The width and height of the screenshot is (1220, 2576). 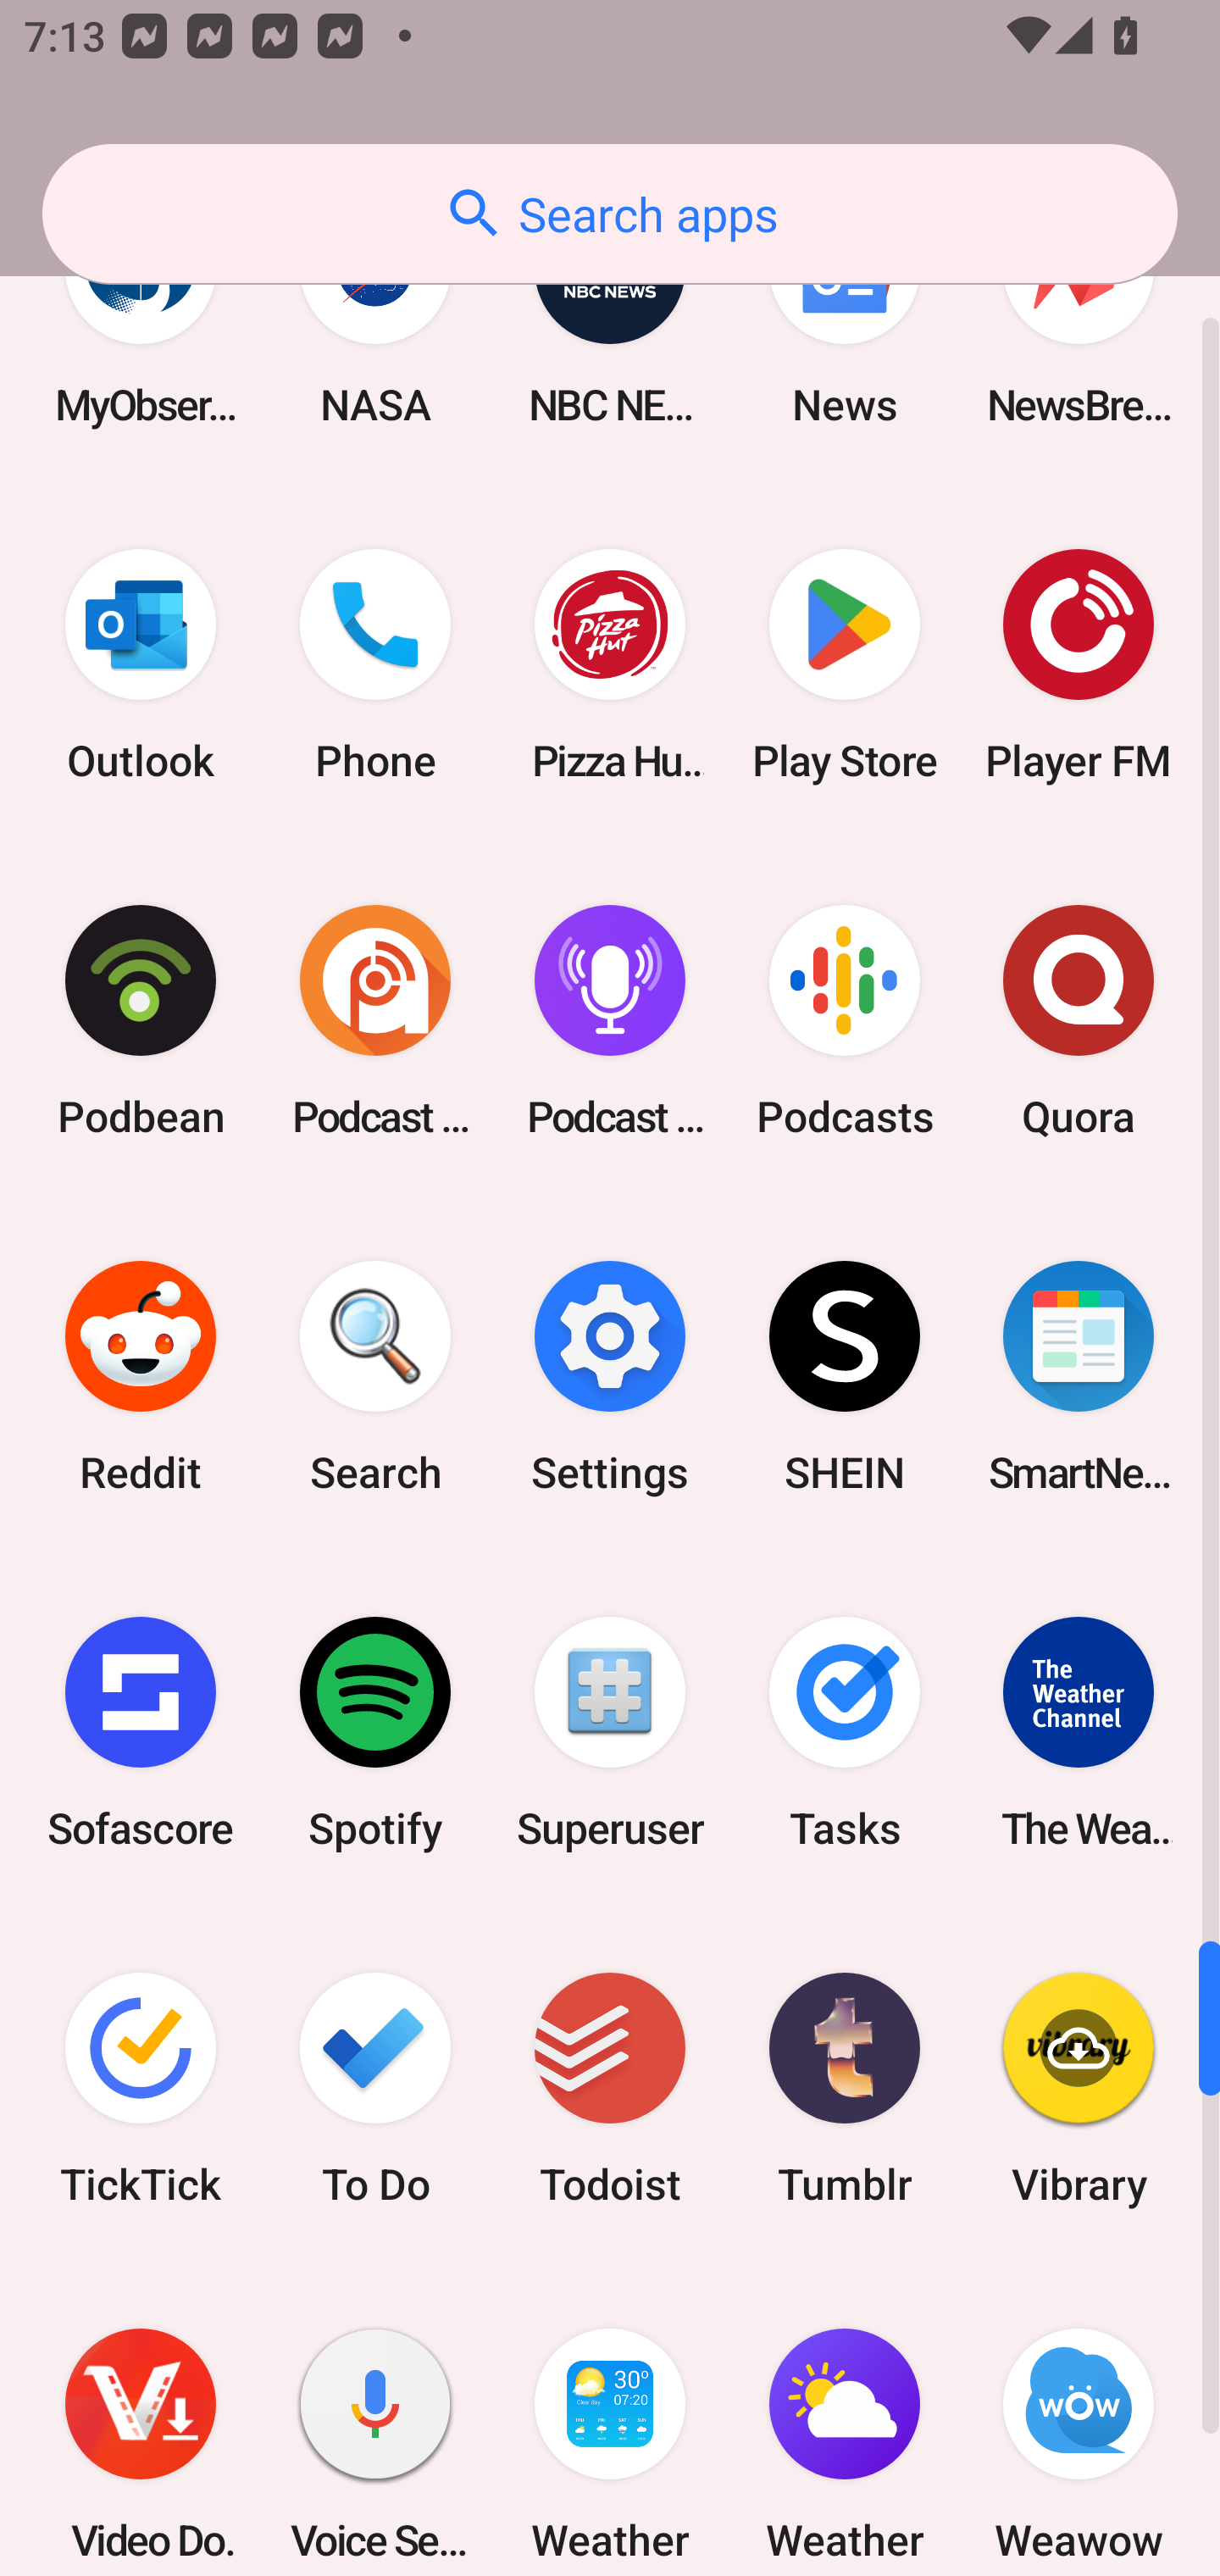 I want to click on Player FM, so click(x=1079, y=664).